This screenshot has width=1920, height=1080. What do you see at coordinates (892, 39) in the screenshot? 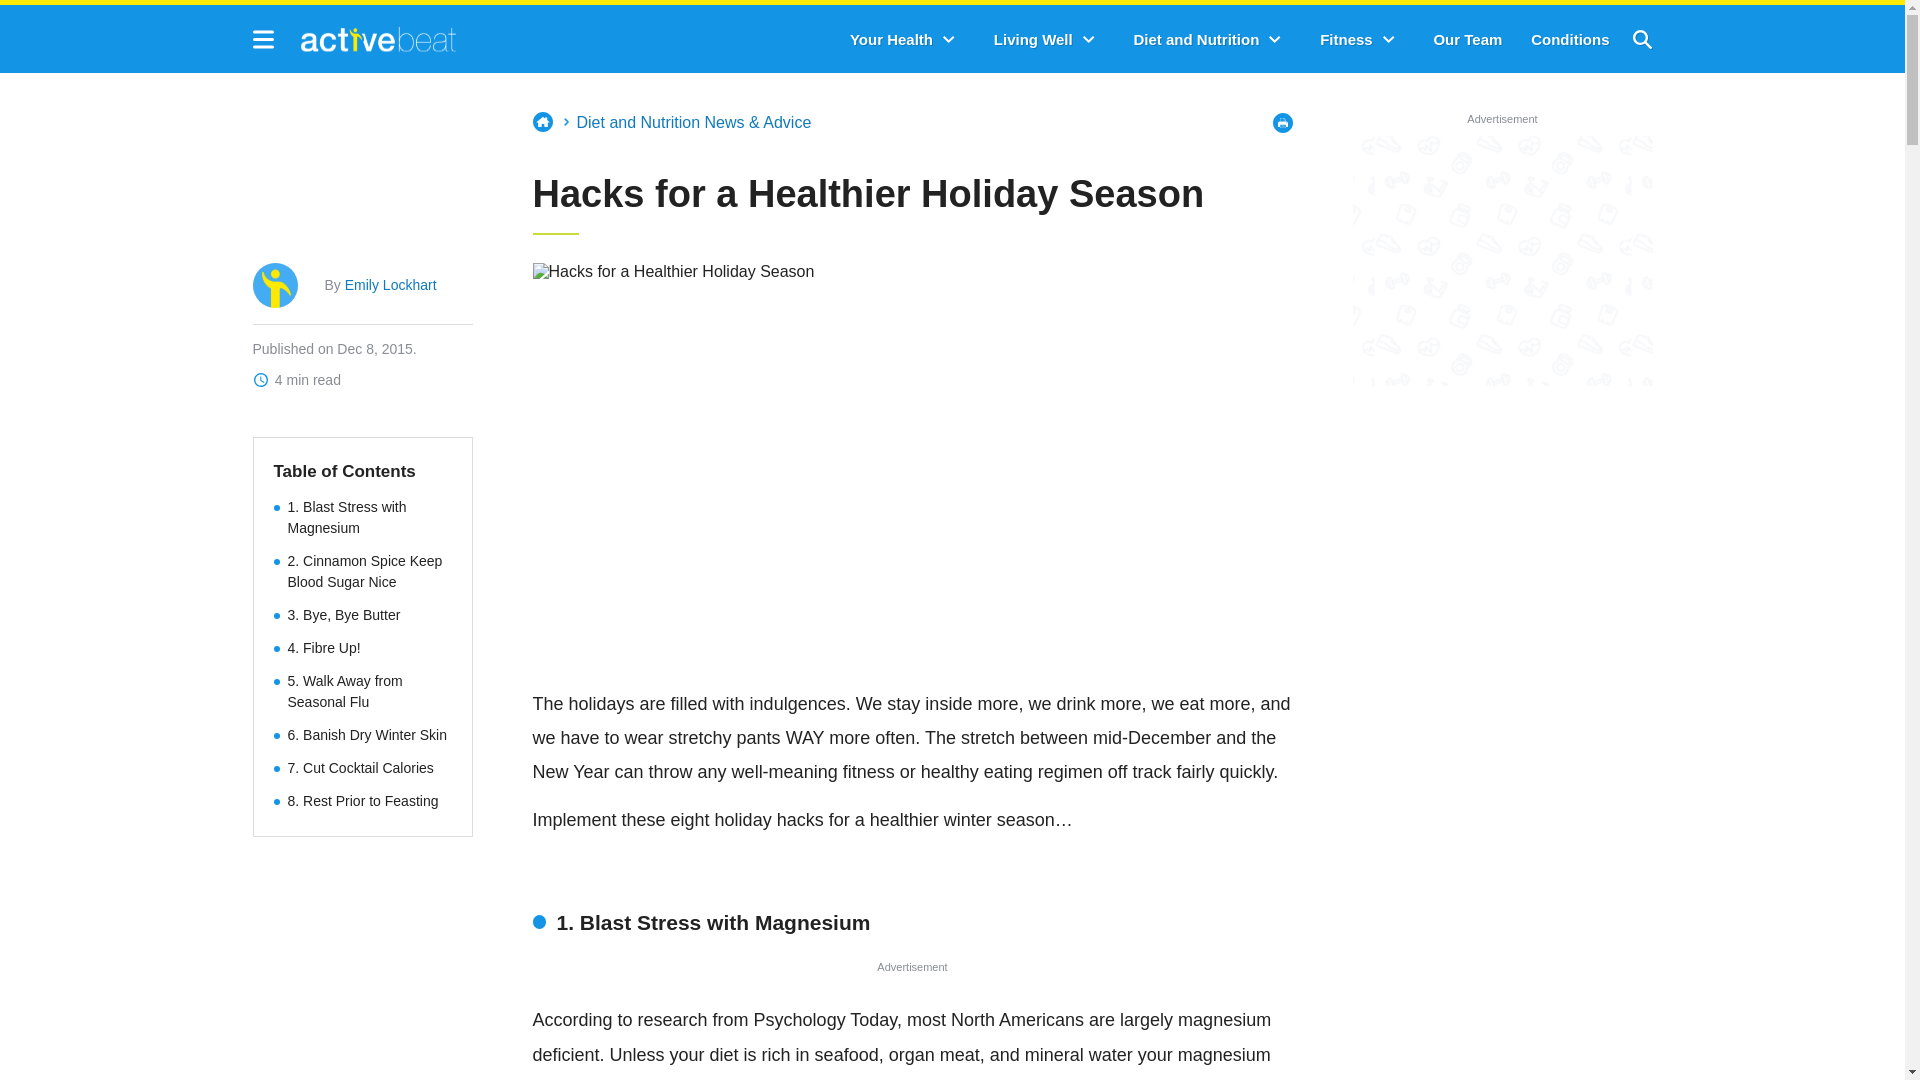
I see `Your Health` at bounding box center [892, 39].